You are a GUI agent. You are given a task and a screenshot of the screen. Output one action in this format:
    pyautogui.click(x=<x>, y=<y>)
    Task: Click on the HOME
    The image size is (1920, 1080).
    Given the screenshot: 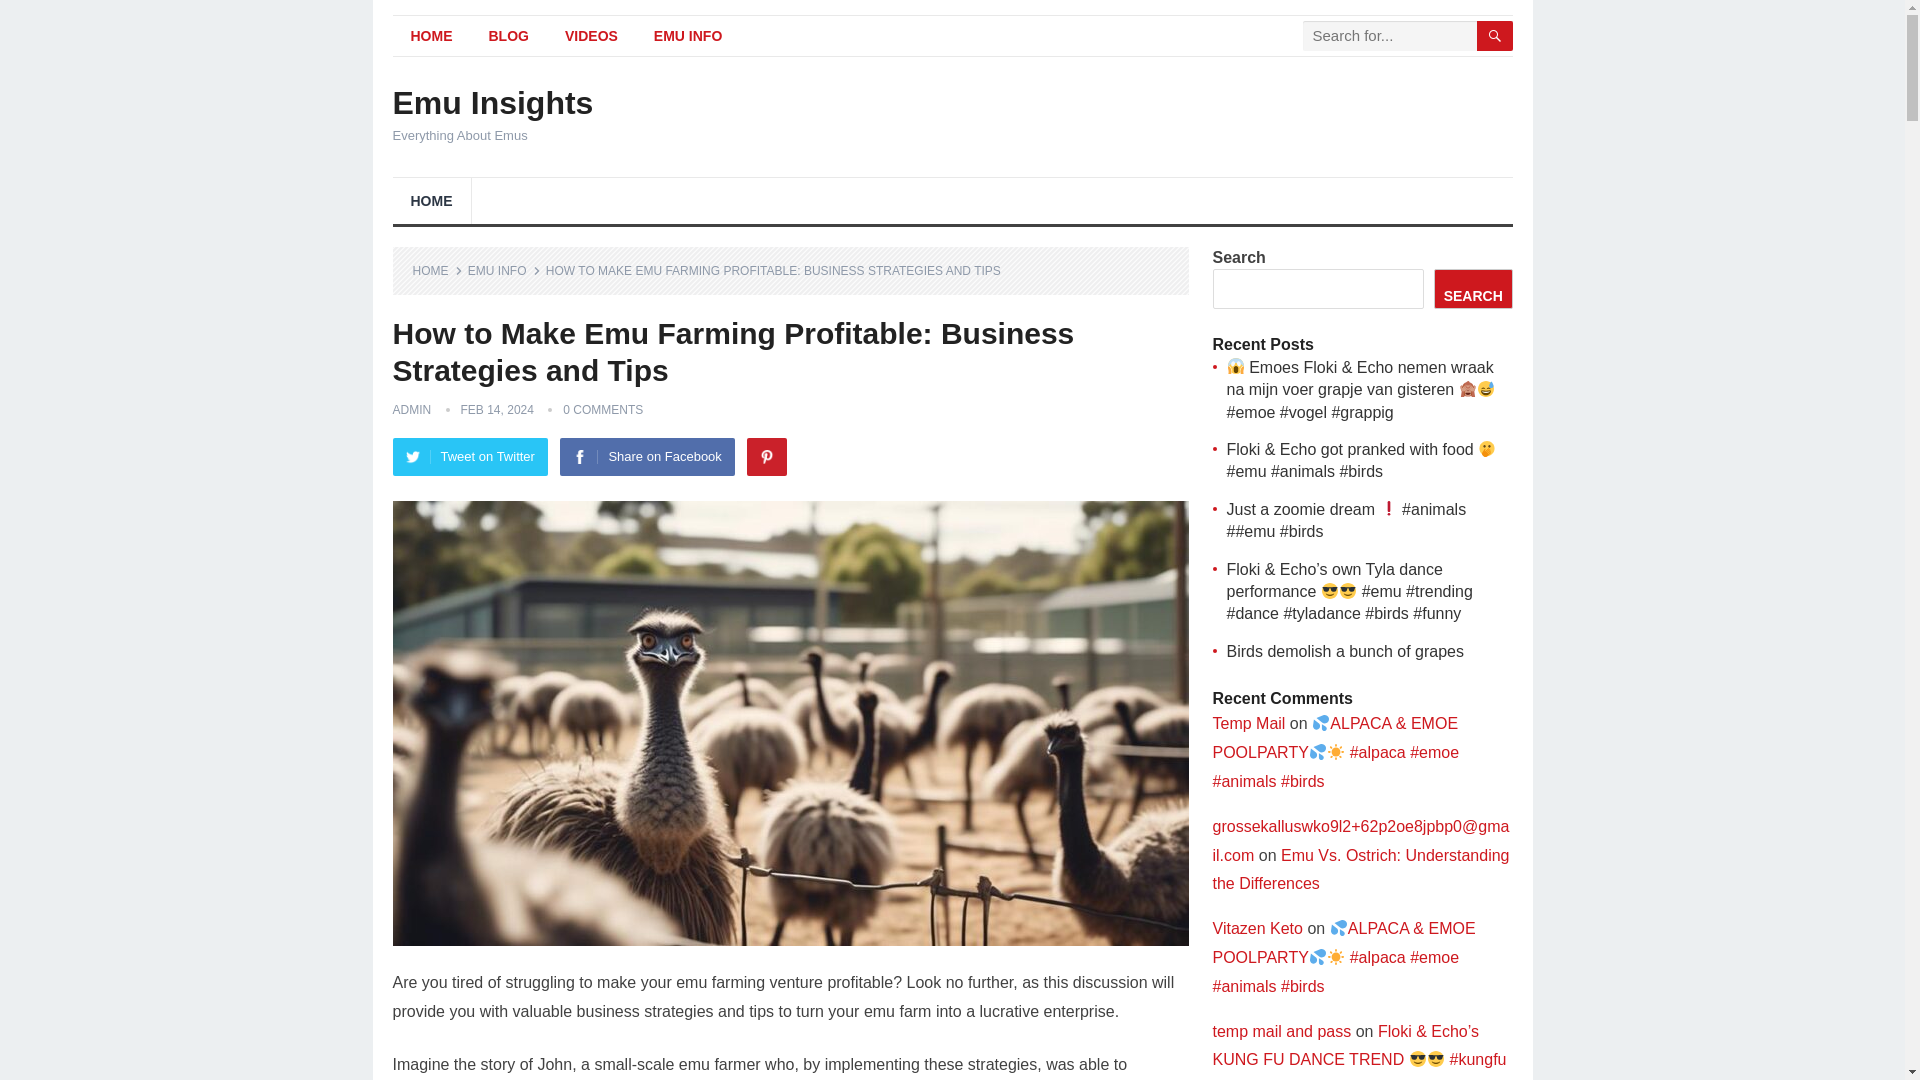 What is the action you would take?
    pyautogui.click(x=437, y=270)
    